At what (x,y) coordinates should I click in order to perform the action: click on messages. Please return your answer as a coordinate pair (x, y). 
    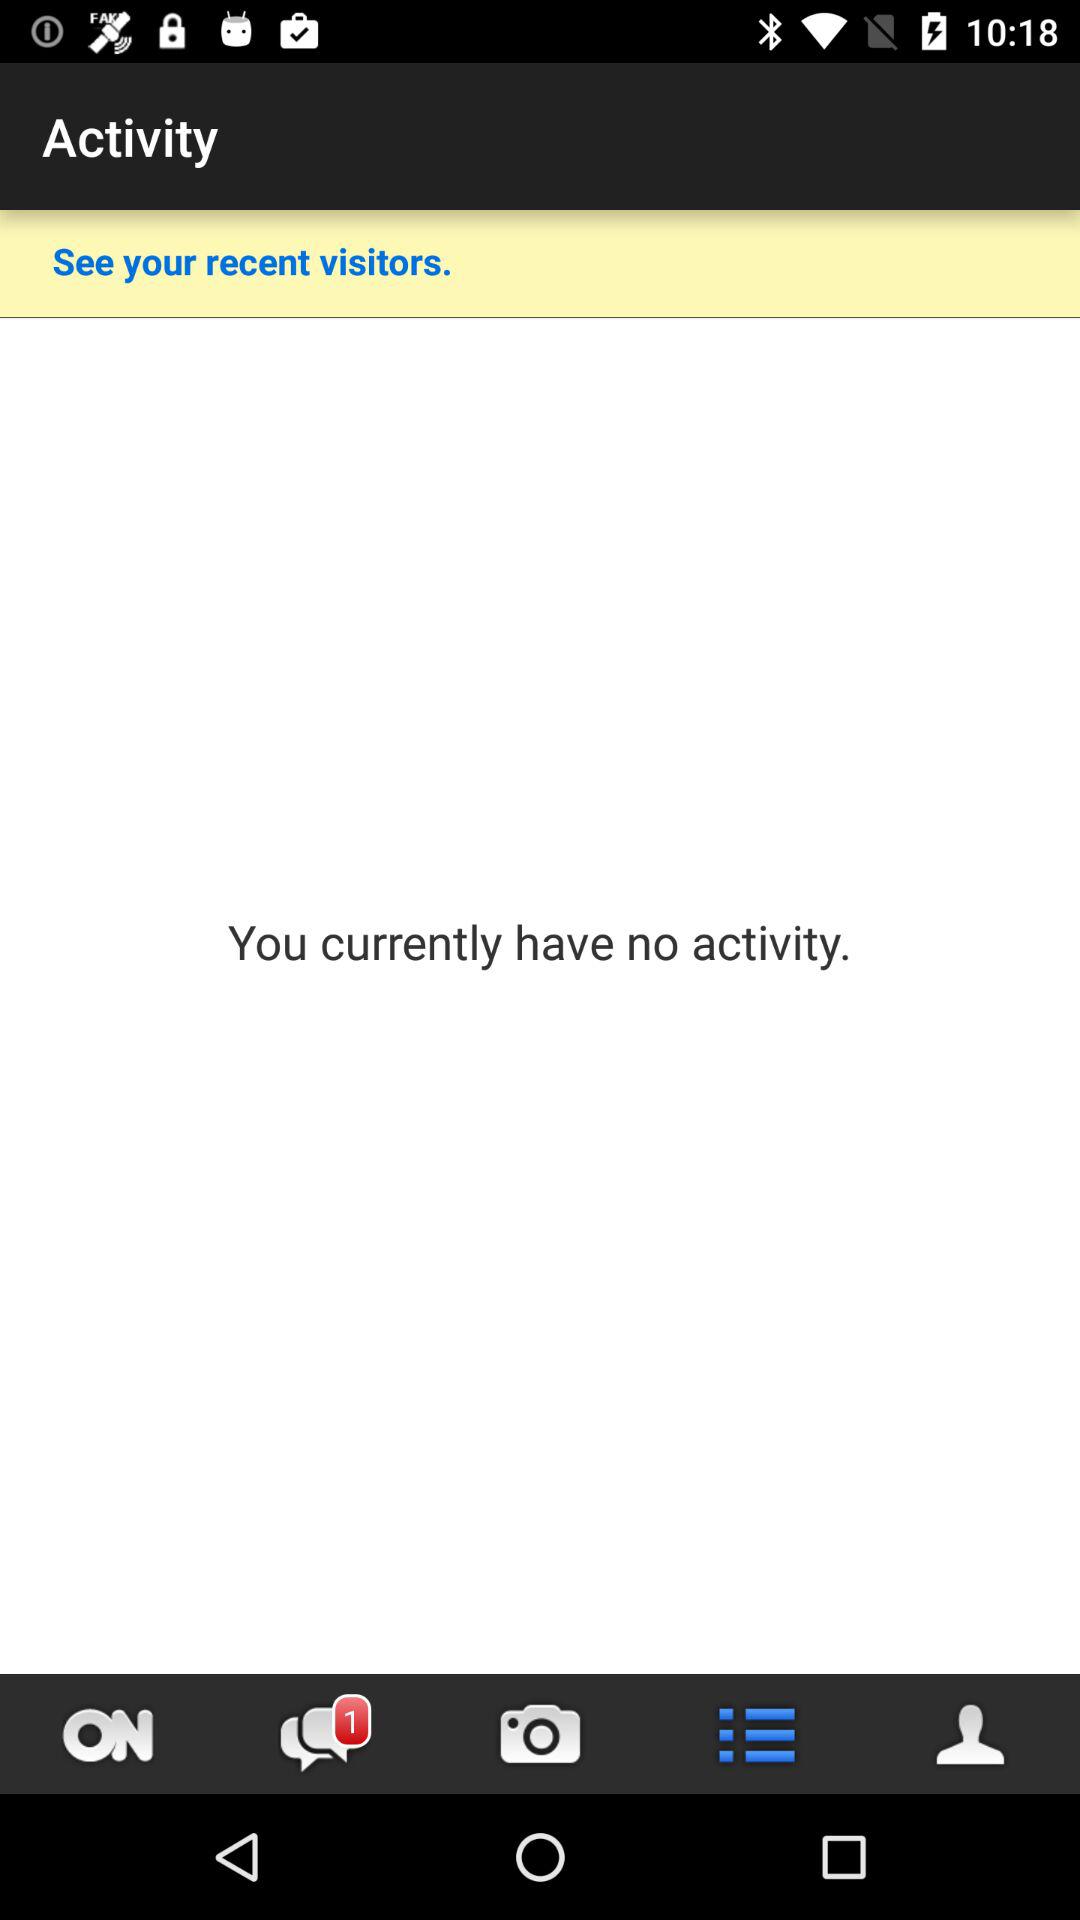
    Looking at the image, I should click on (324, 1734).